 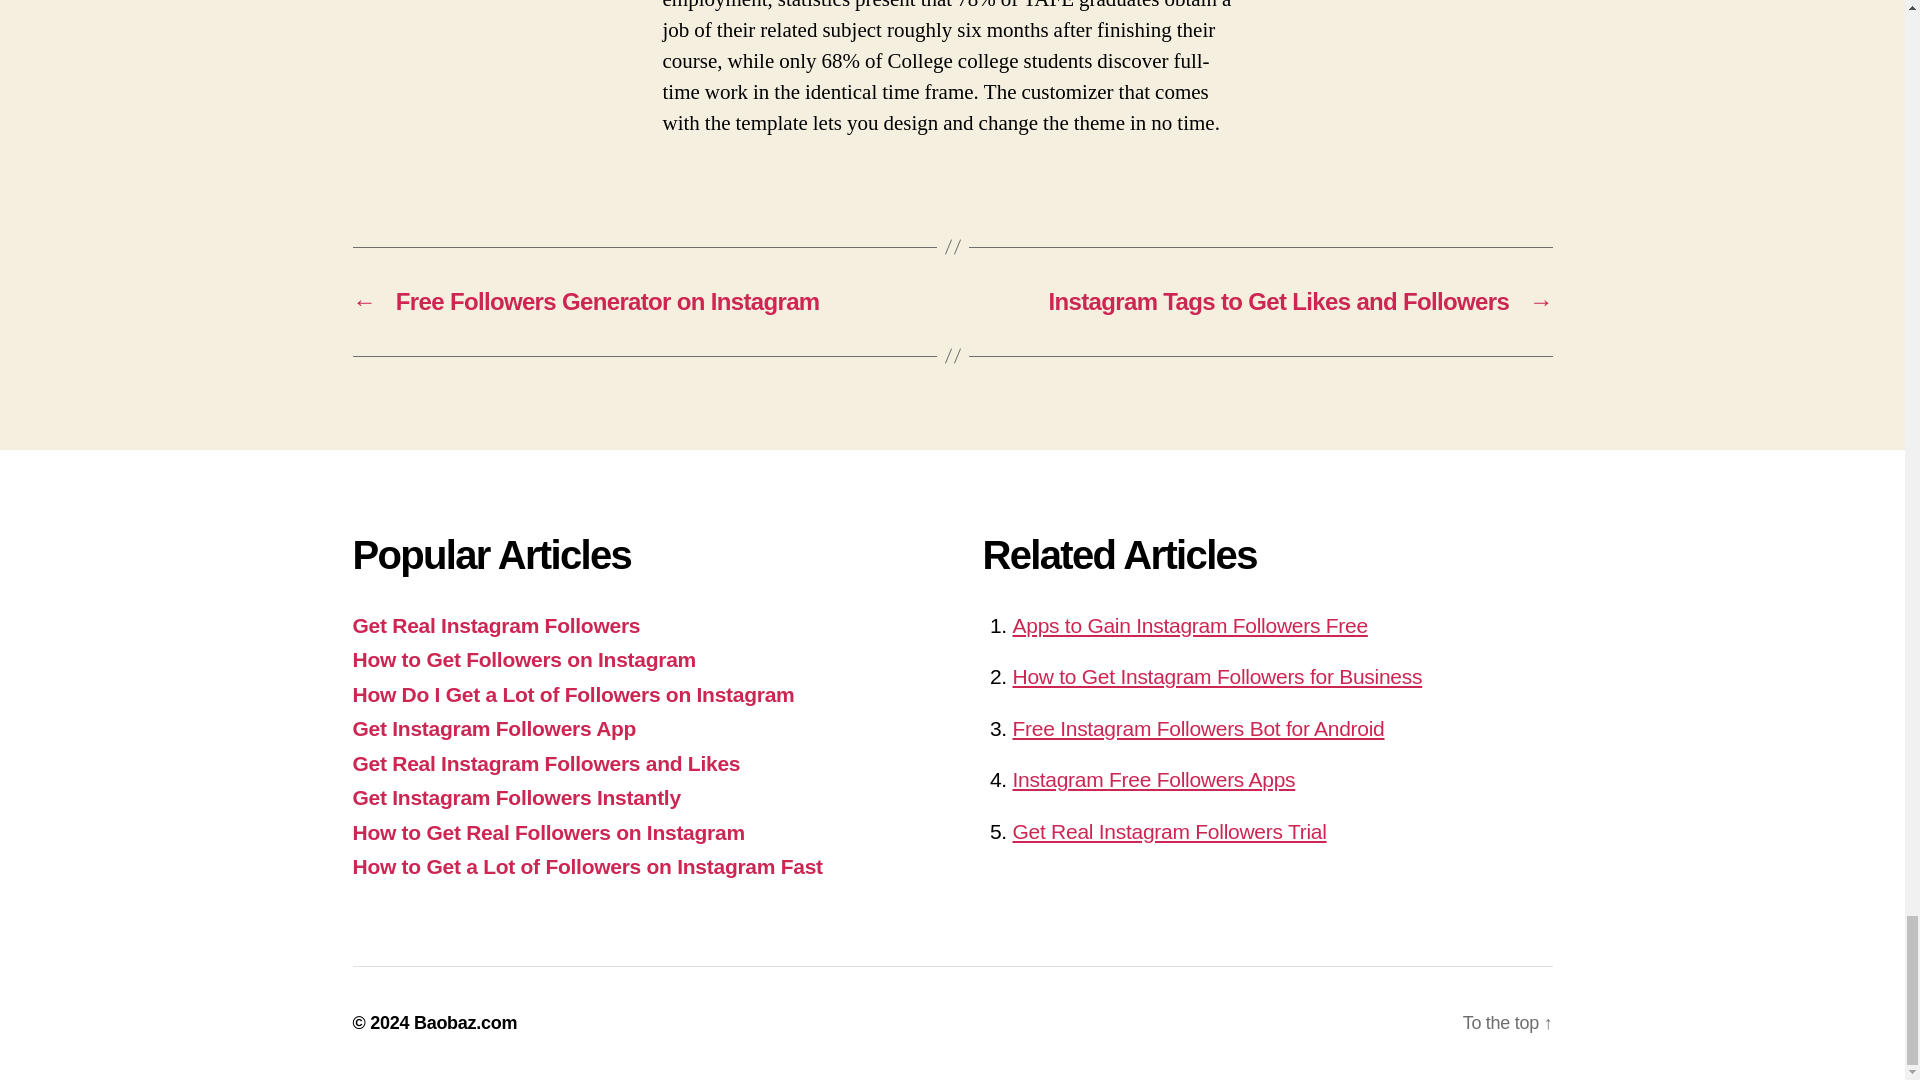 What do you see at coordinates (523, 659) in the screenshot?
I see `How to Get Followers on Instagram` at bounding box center [523, 659].